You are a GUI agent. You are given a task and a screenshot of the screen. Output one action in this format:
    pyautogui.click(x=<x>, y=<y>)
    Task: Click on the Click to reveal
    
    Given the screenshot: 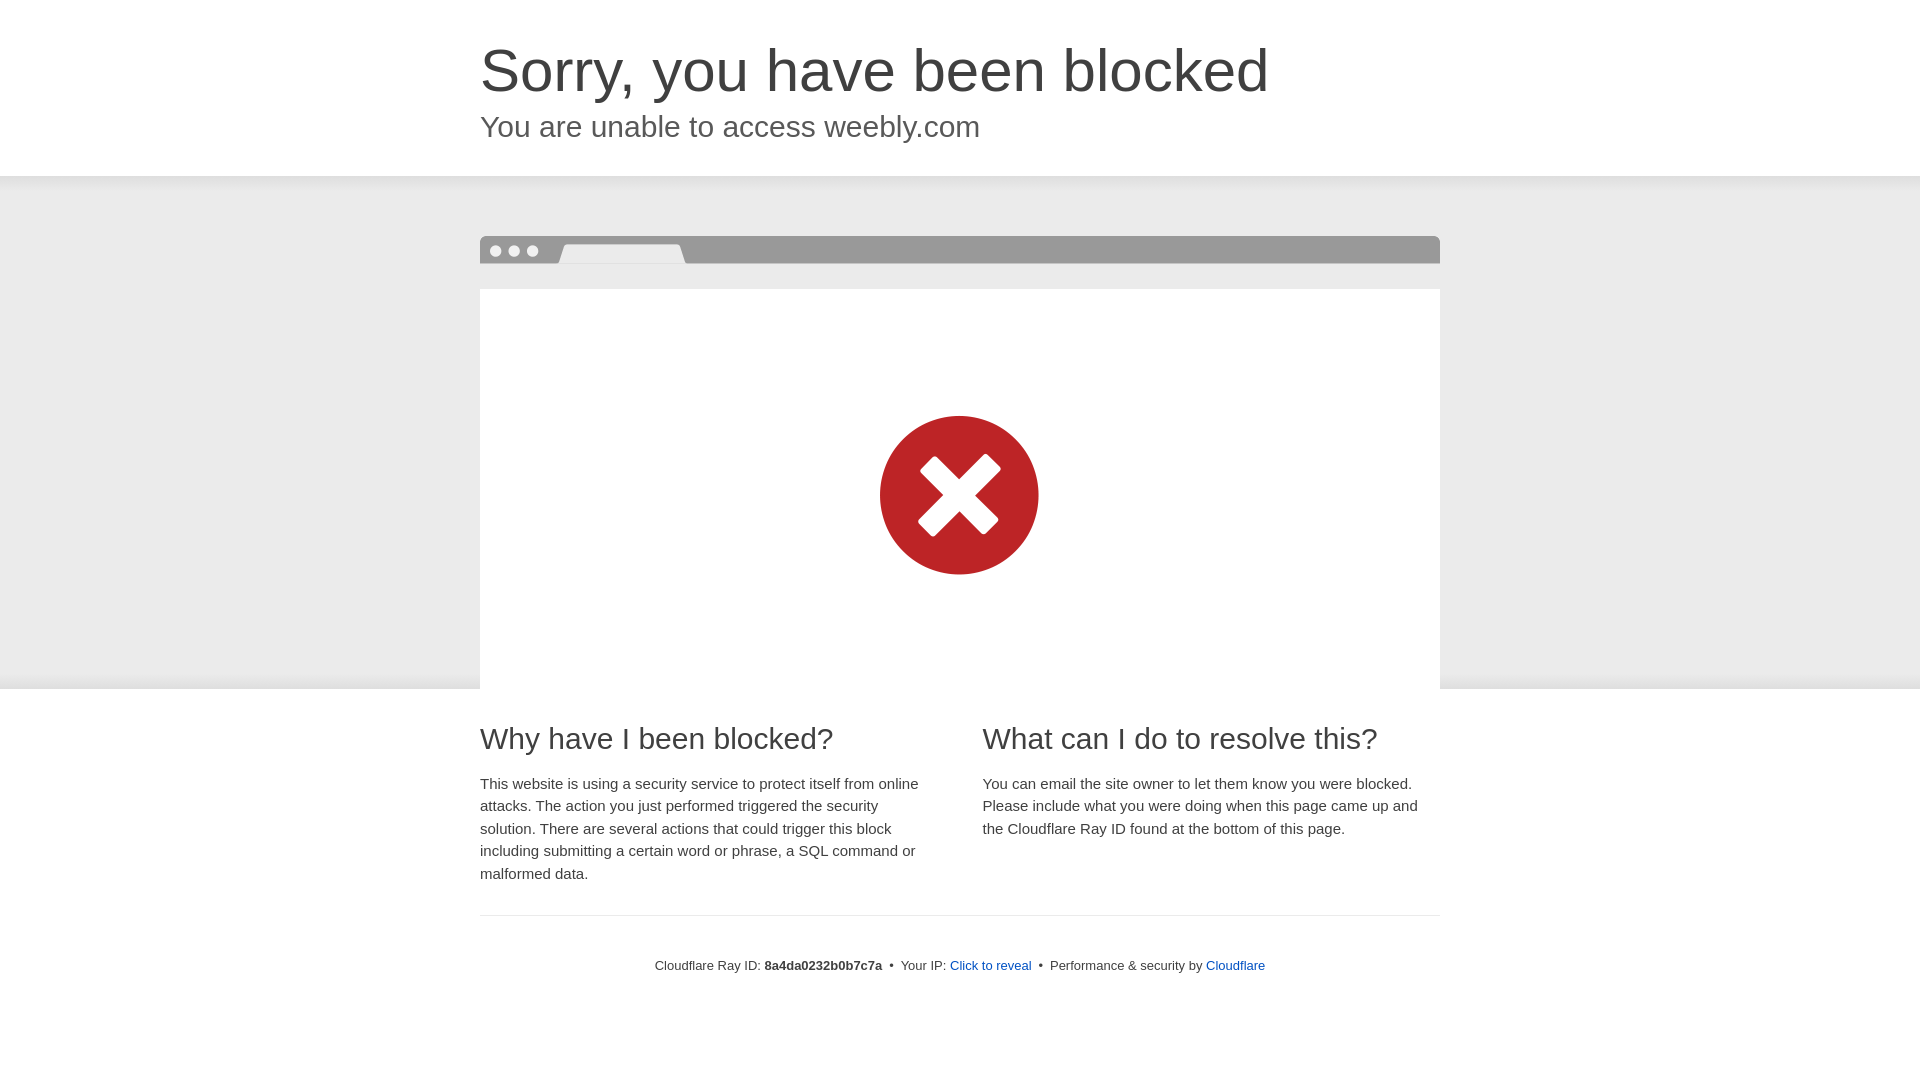 What is the action you would take?
    pyautogui.click(x=991, y=966)
    